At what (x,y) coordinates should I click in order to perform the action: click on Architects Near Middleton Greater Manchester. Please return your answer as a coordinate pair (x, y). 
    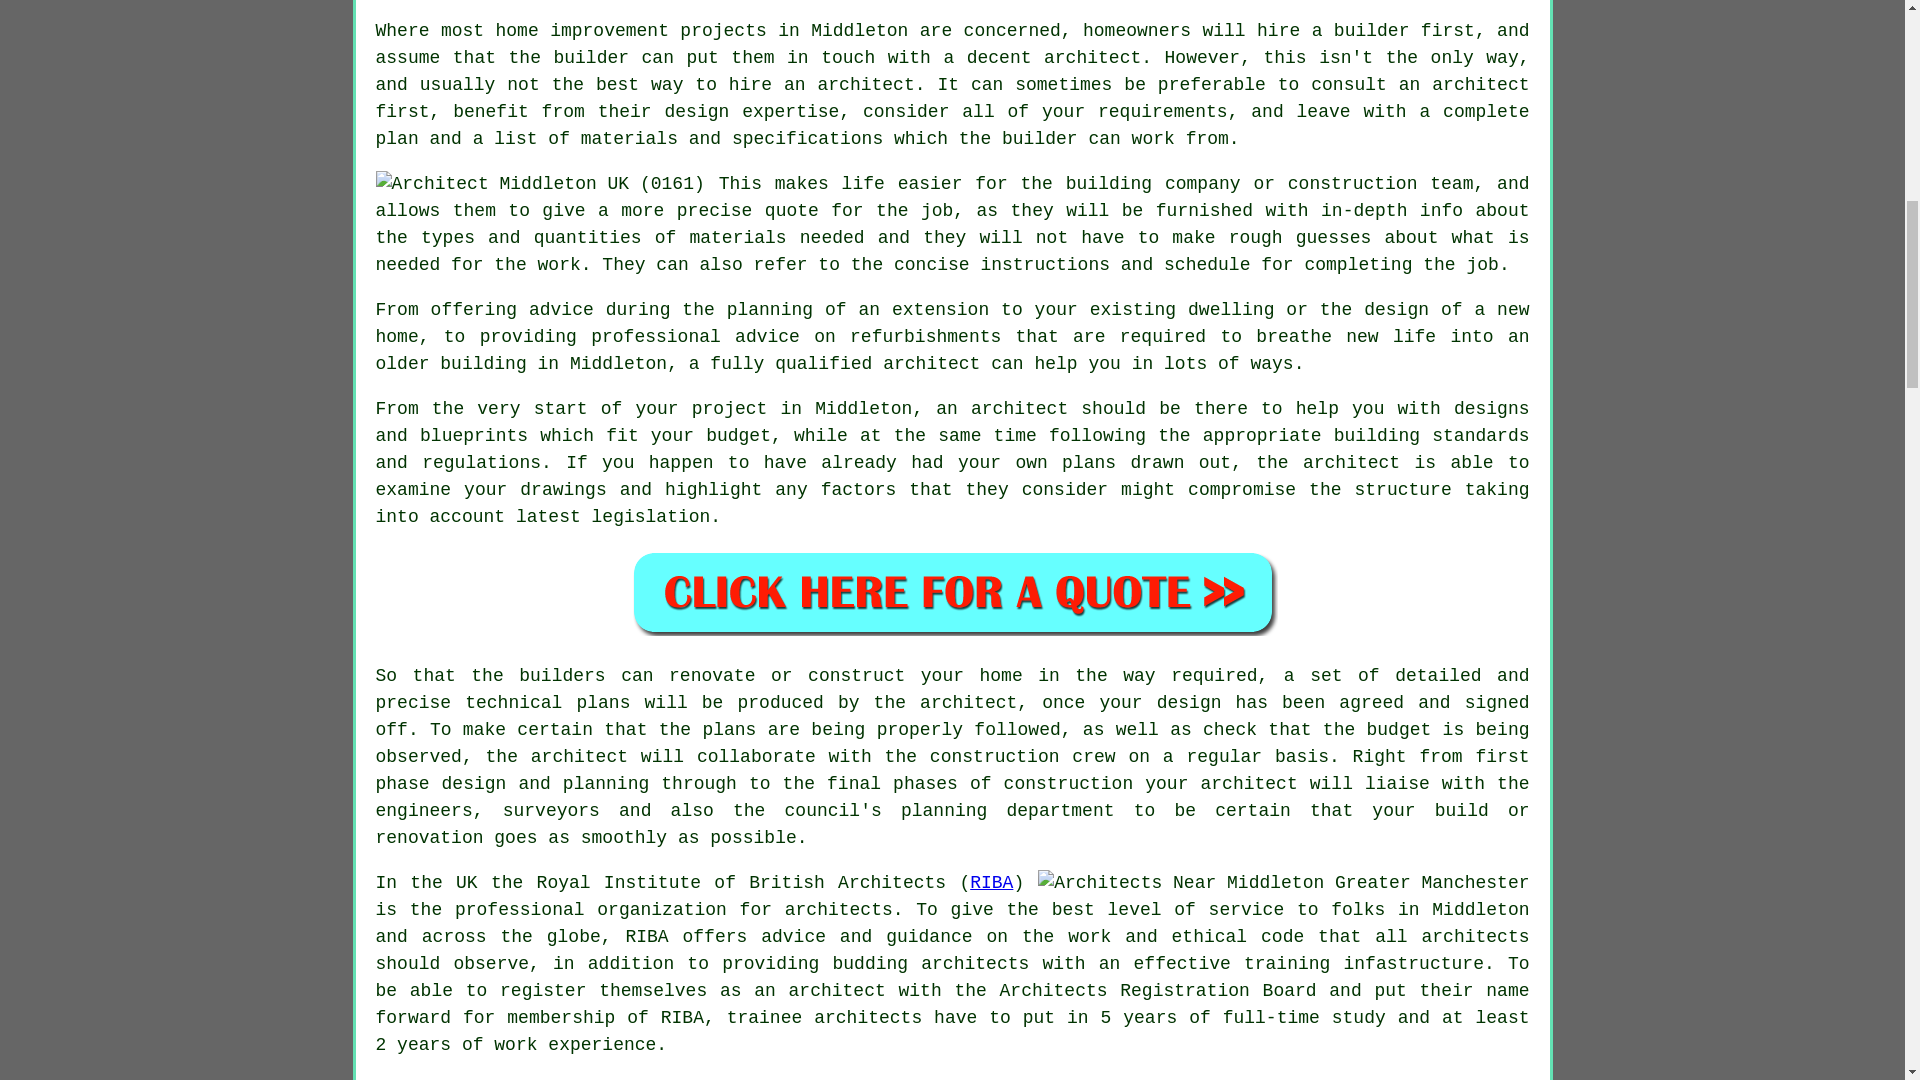
    Looking at the image, I should click on (1283, 884).